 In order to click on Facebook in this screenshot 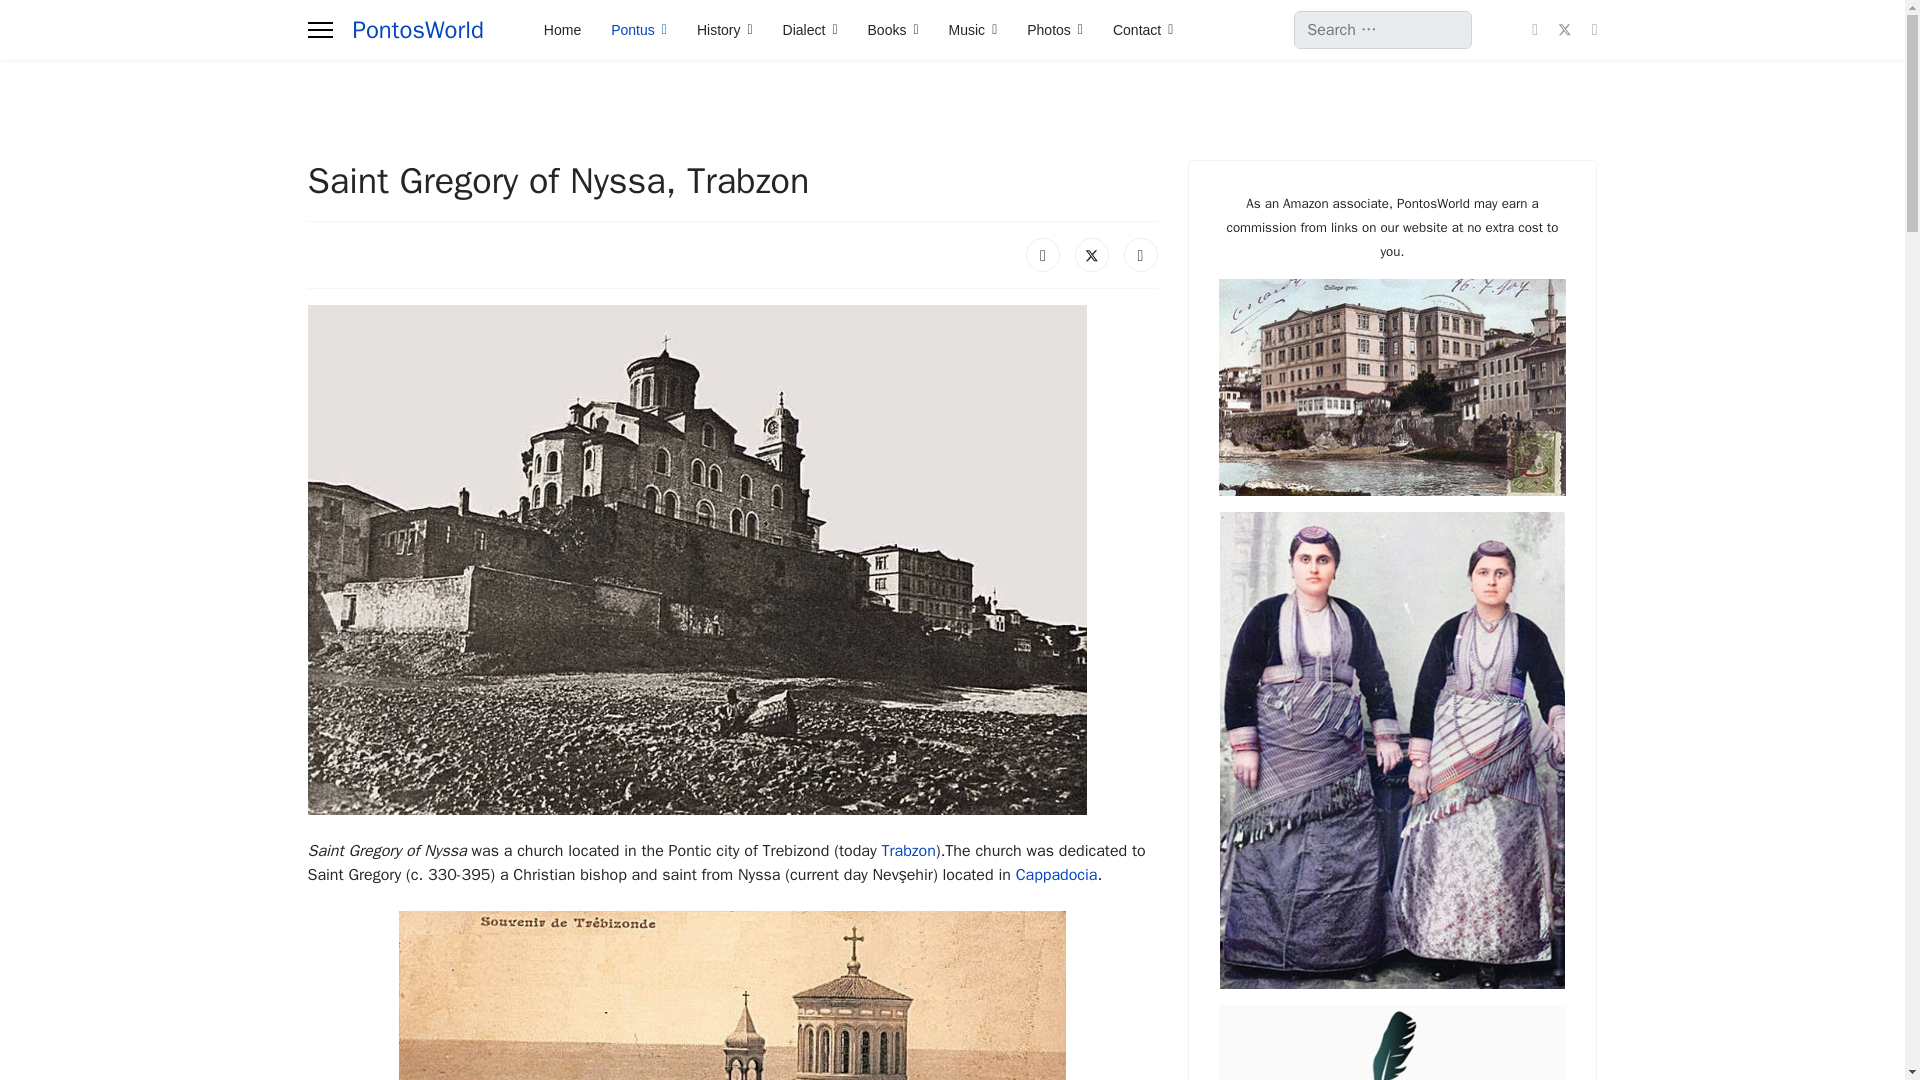, I will do `click(1042, 254)`.